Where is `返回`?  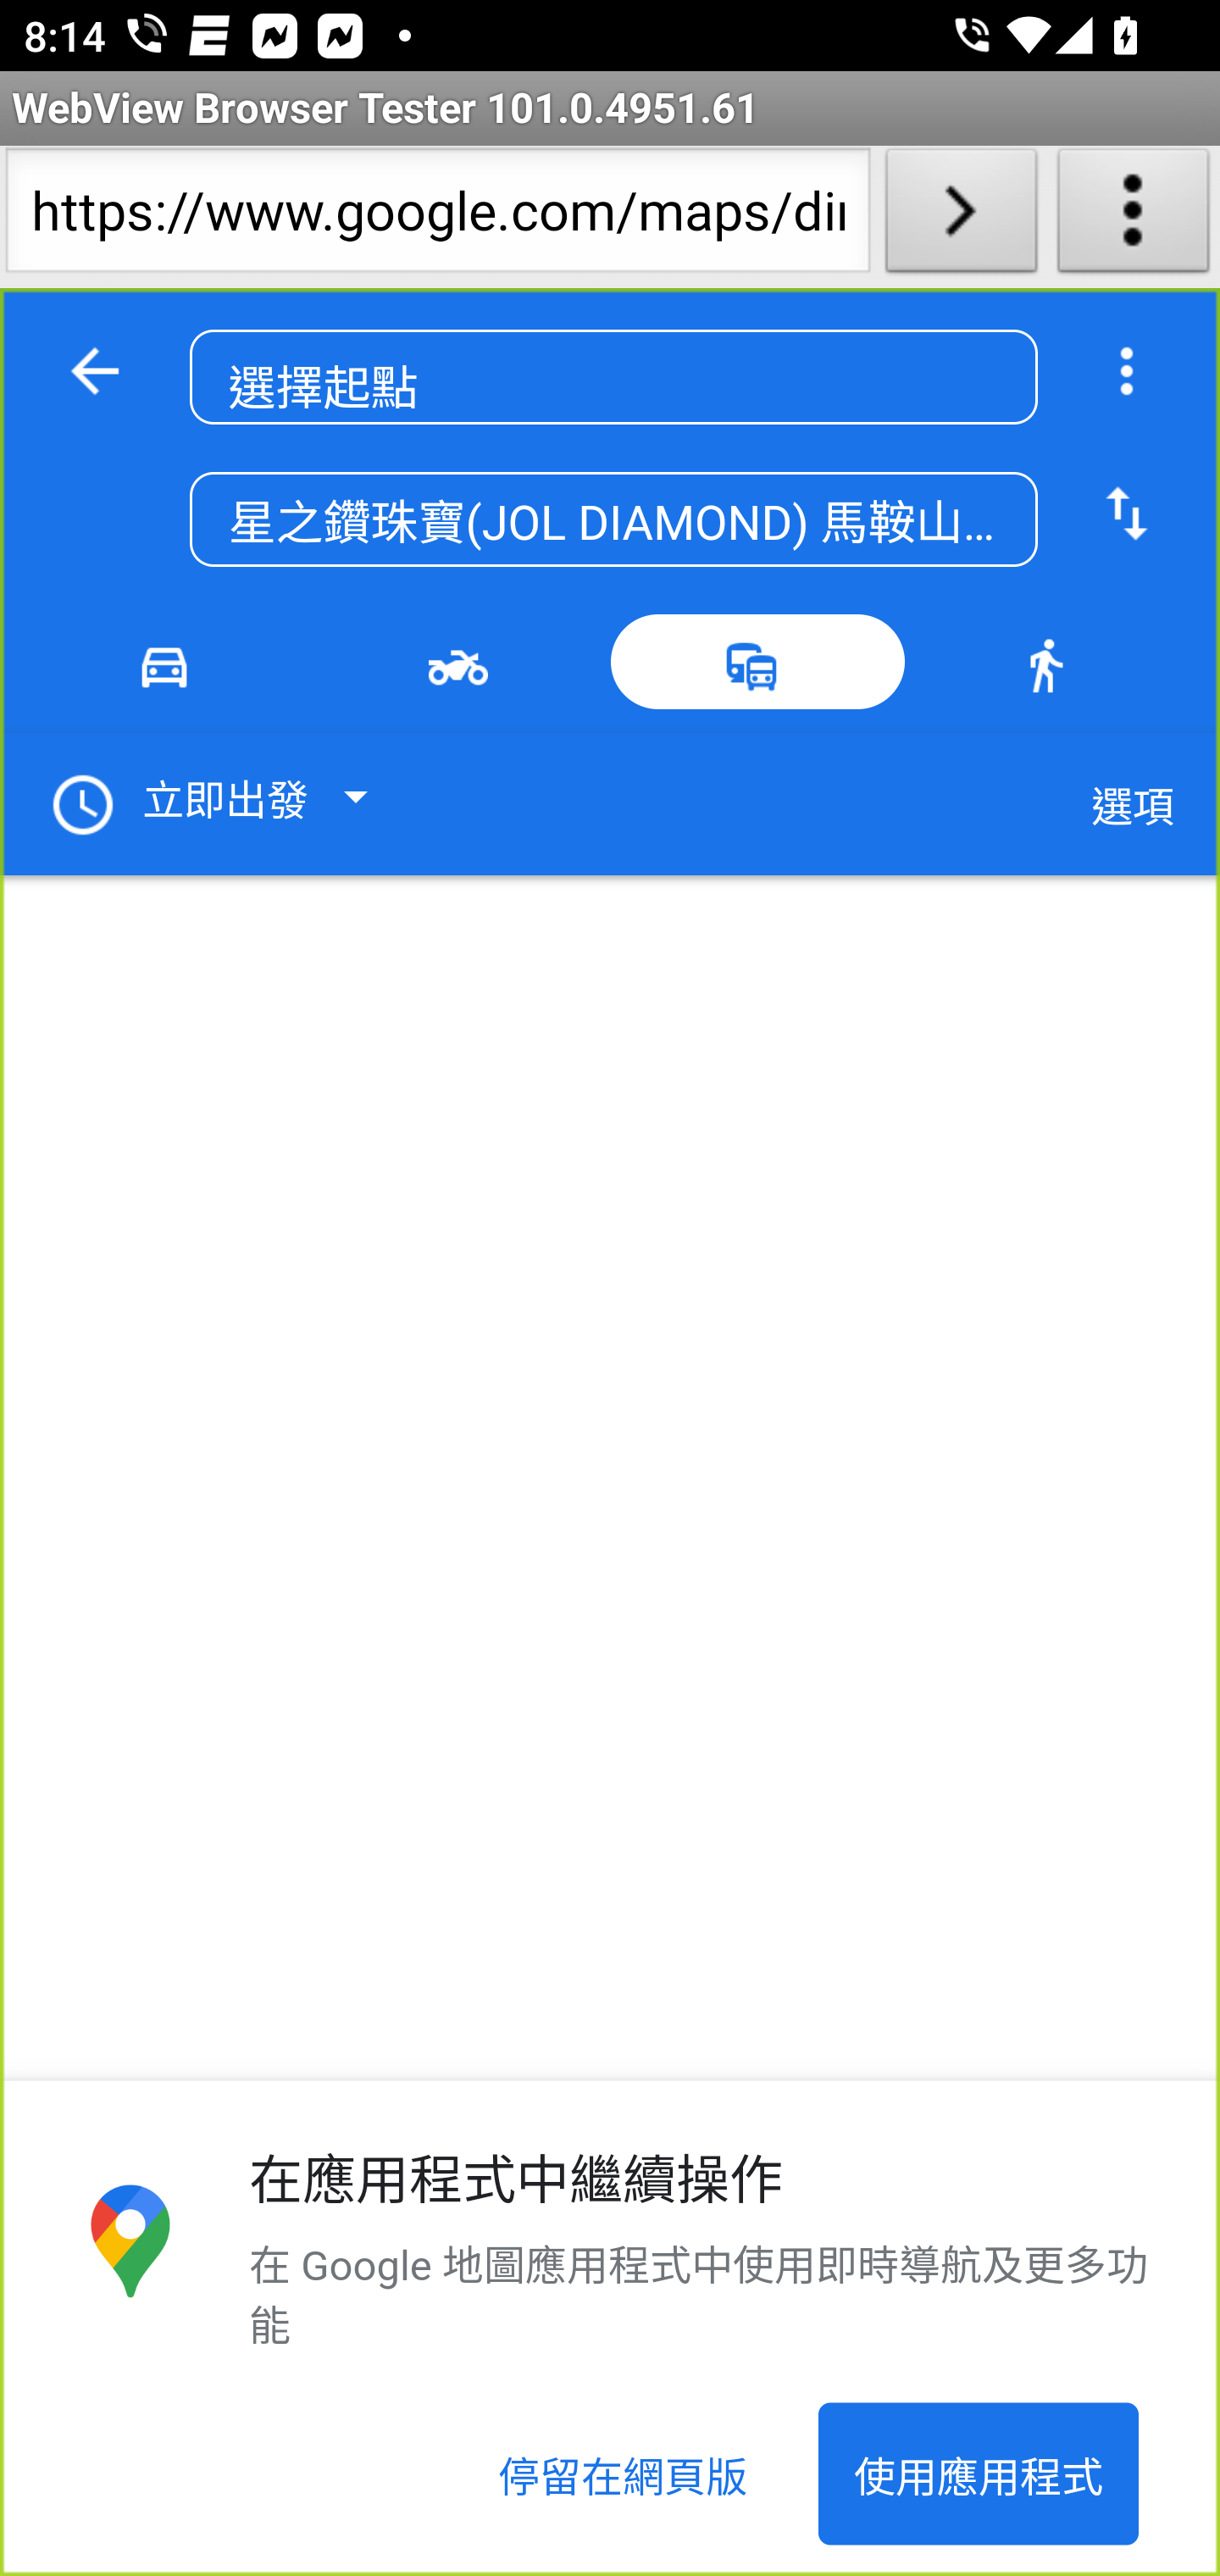
返回 is located at coordinates (95, 371).